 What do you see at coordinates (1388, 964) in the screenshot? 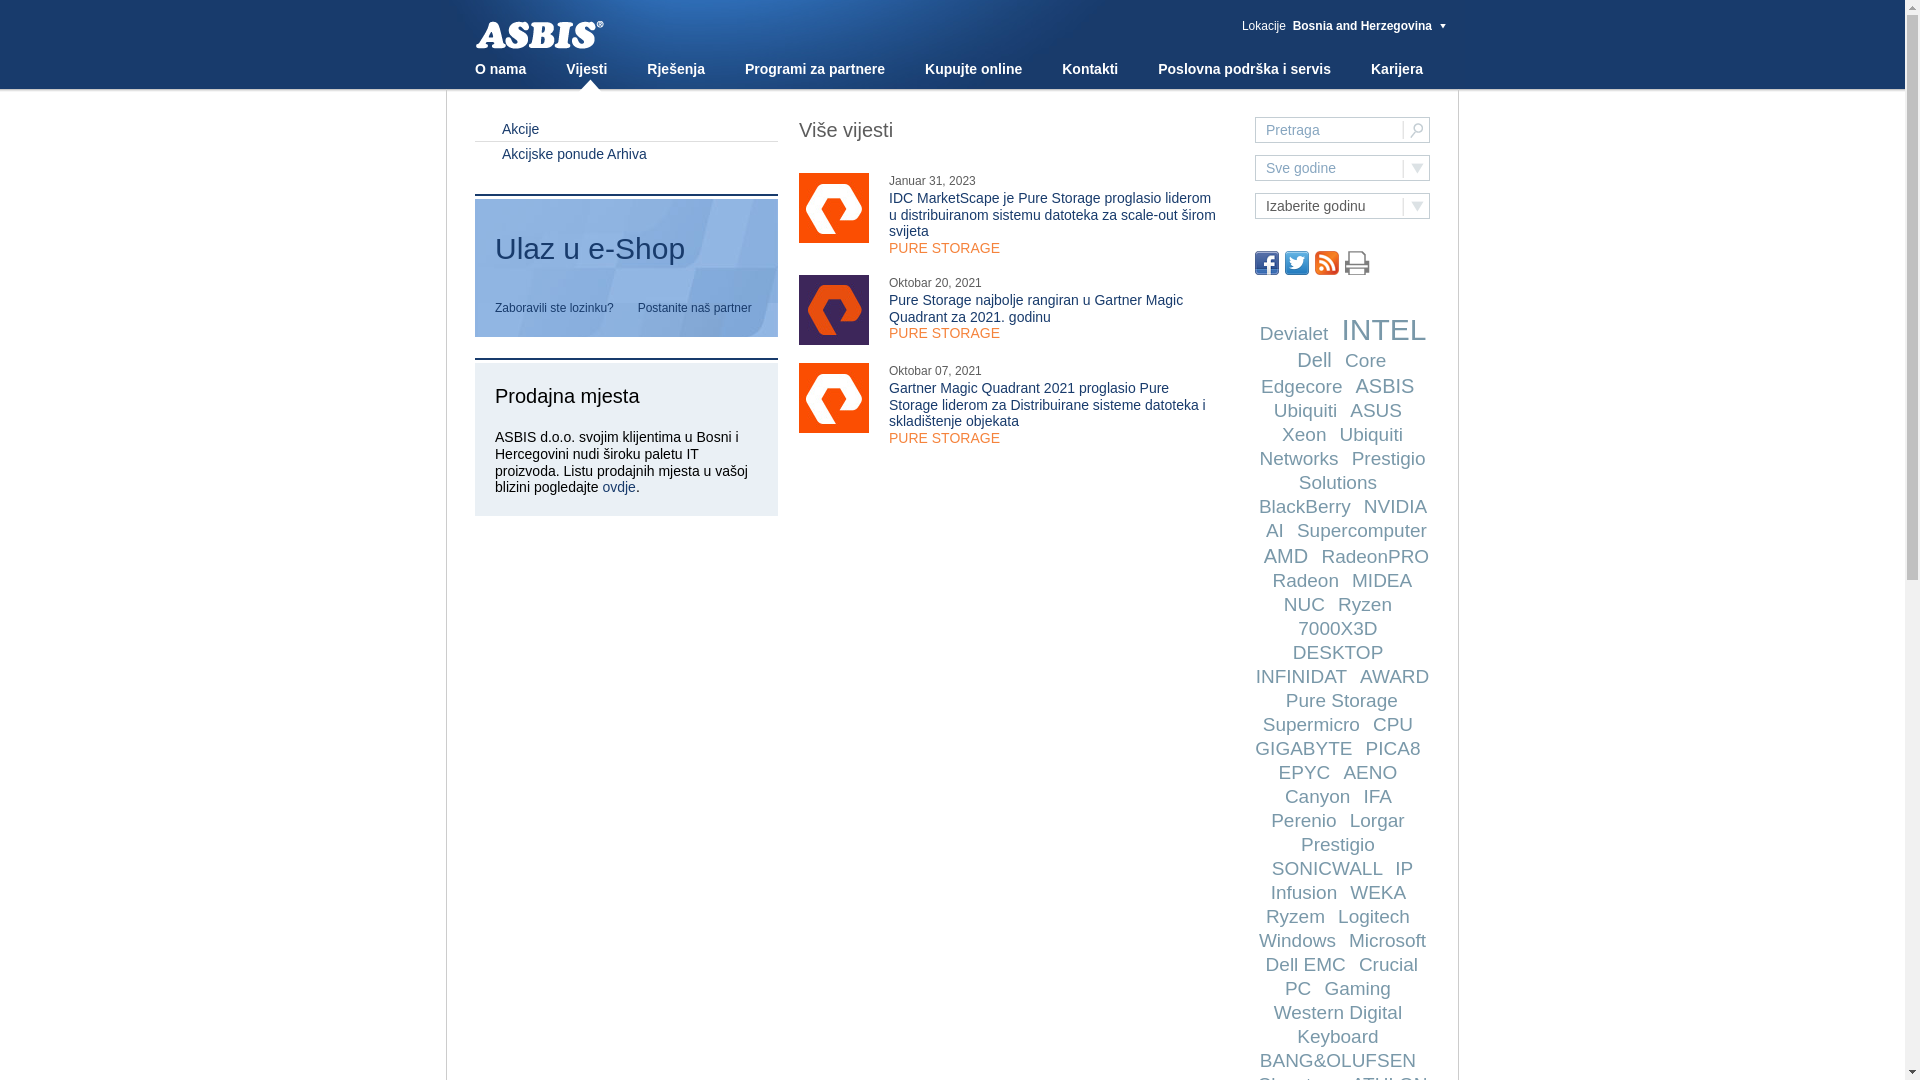
I see `Crucial` at bounding box center [1388, 964].